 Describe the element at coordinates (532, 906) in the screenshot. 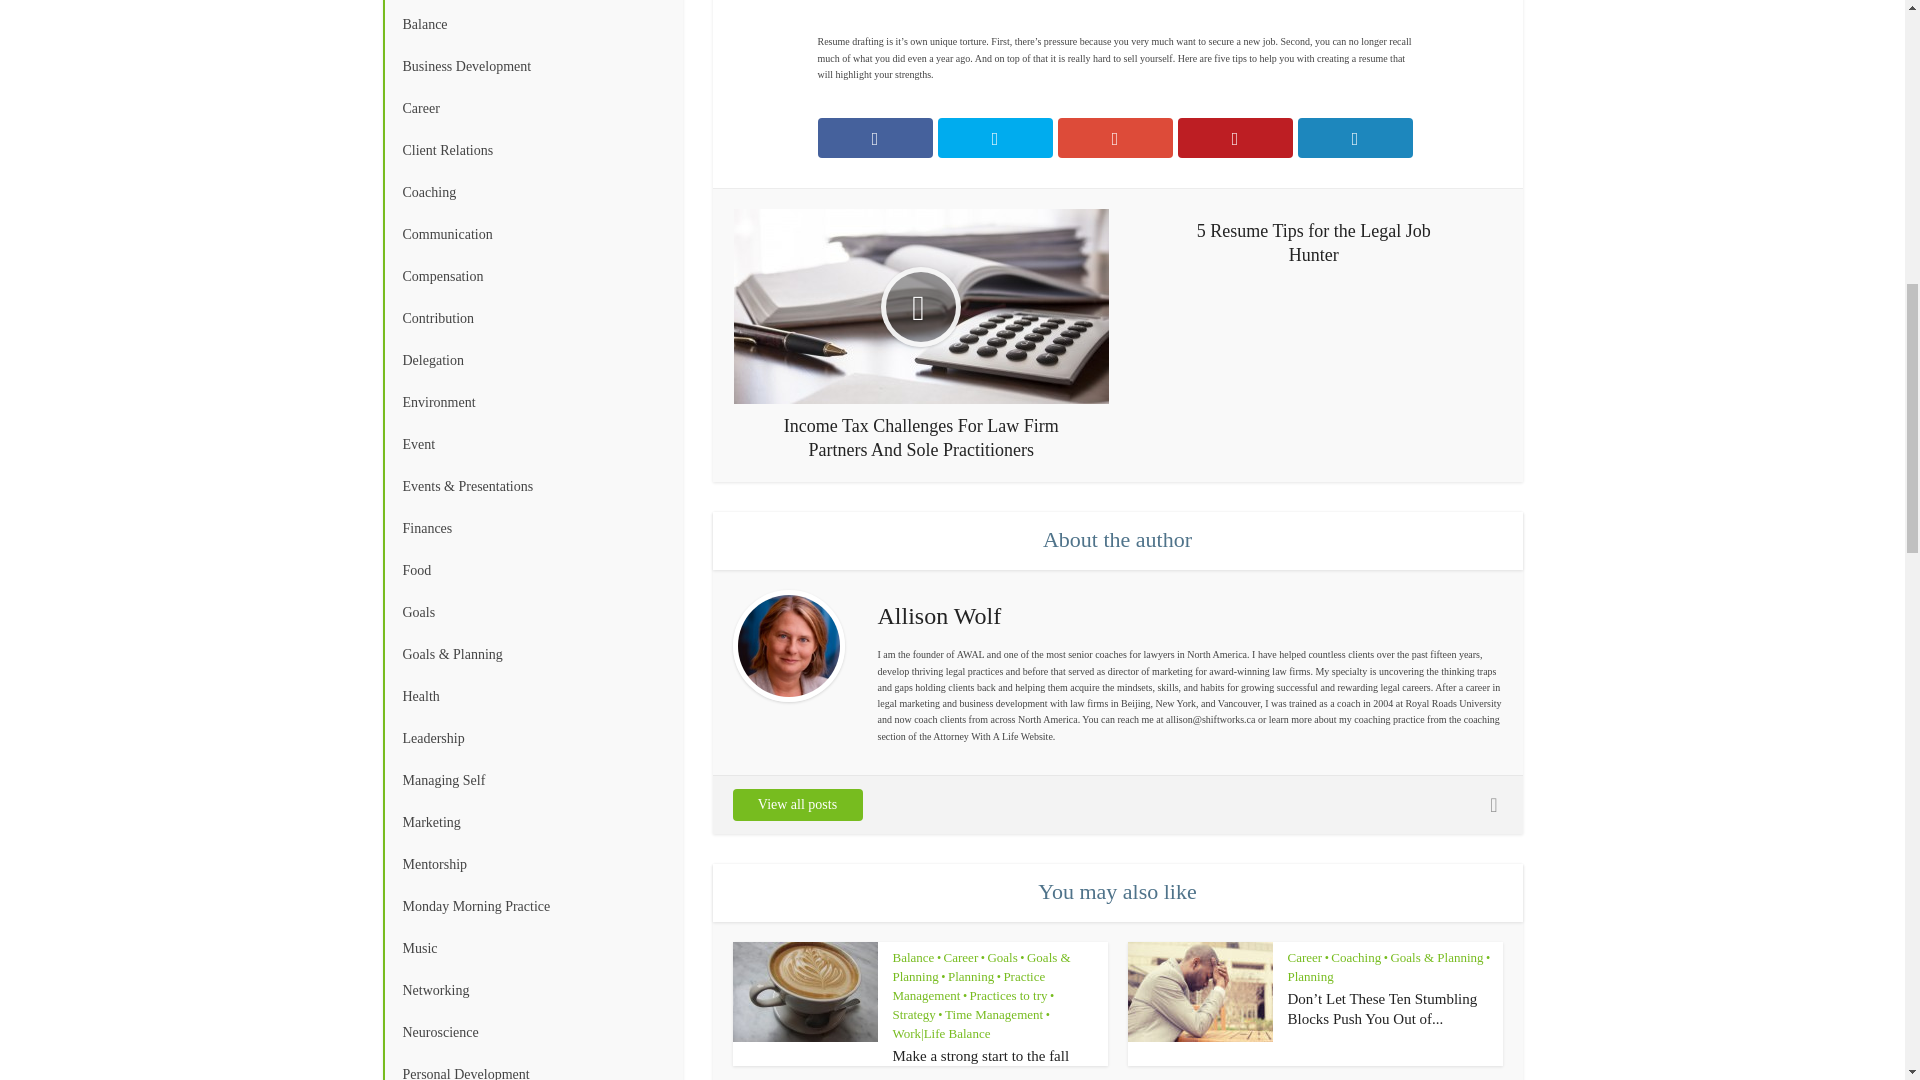

I see `Monday Morning Practice` at that location.